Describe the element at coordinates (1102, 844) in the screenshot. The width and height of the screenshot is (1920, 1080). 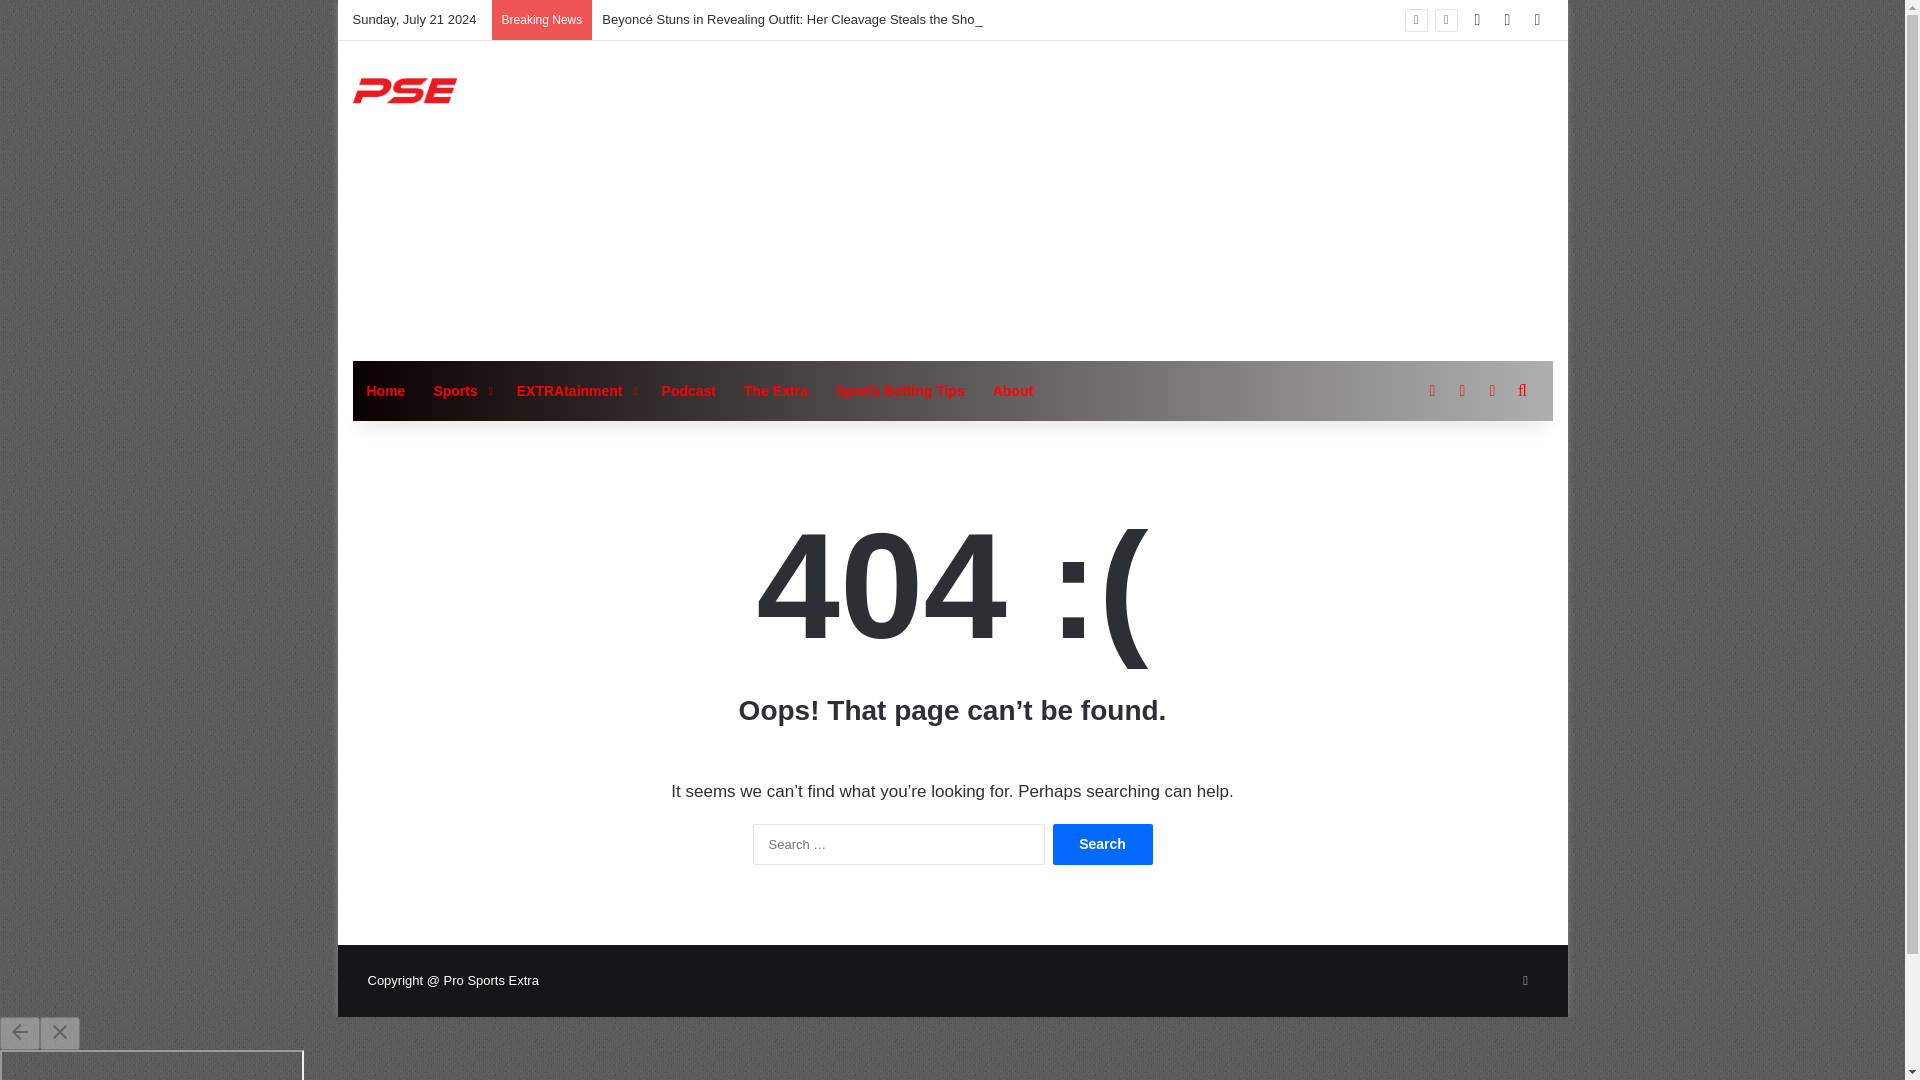
I see `Search` at that location.